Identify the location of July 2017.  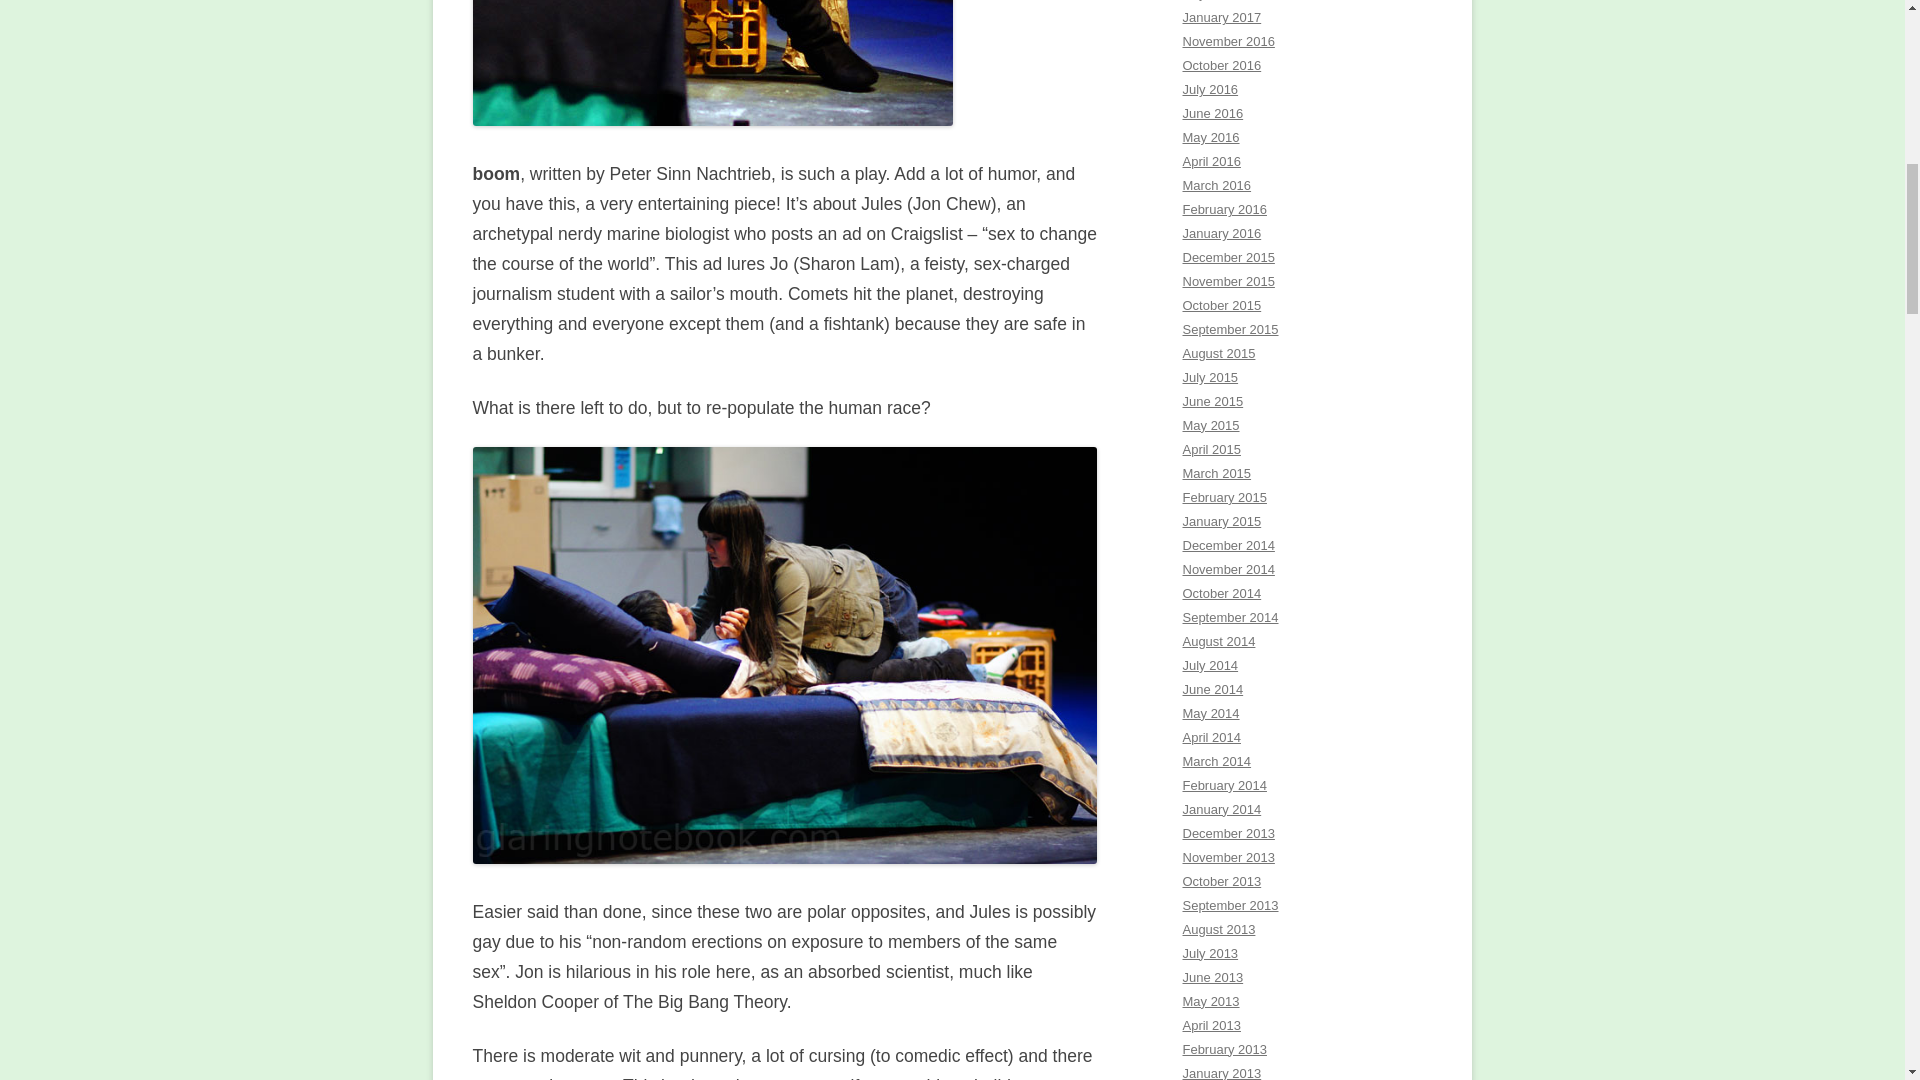
(1210, 0).